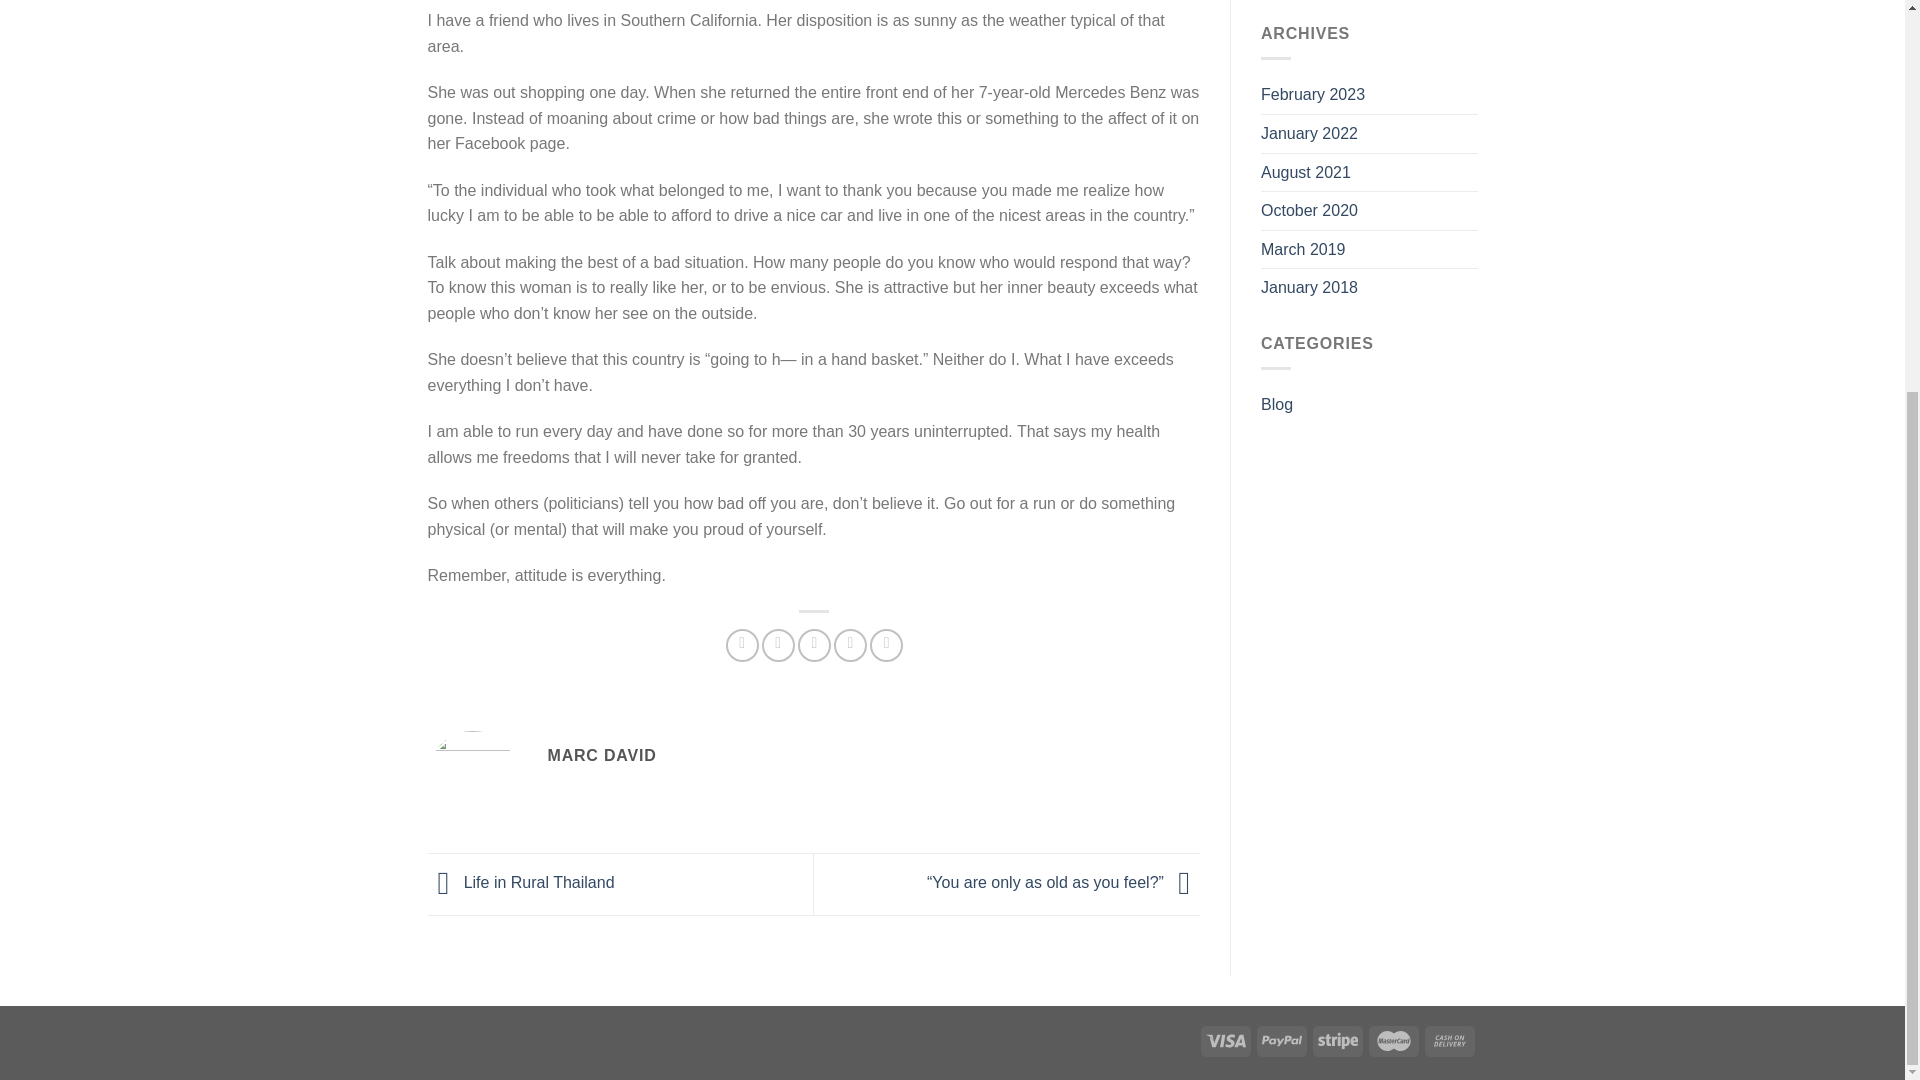  Describe the element at coordinates (778, 645) in the screenshot. I see `Share on Twitter` at that location.